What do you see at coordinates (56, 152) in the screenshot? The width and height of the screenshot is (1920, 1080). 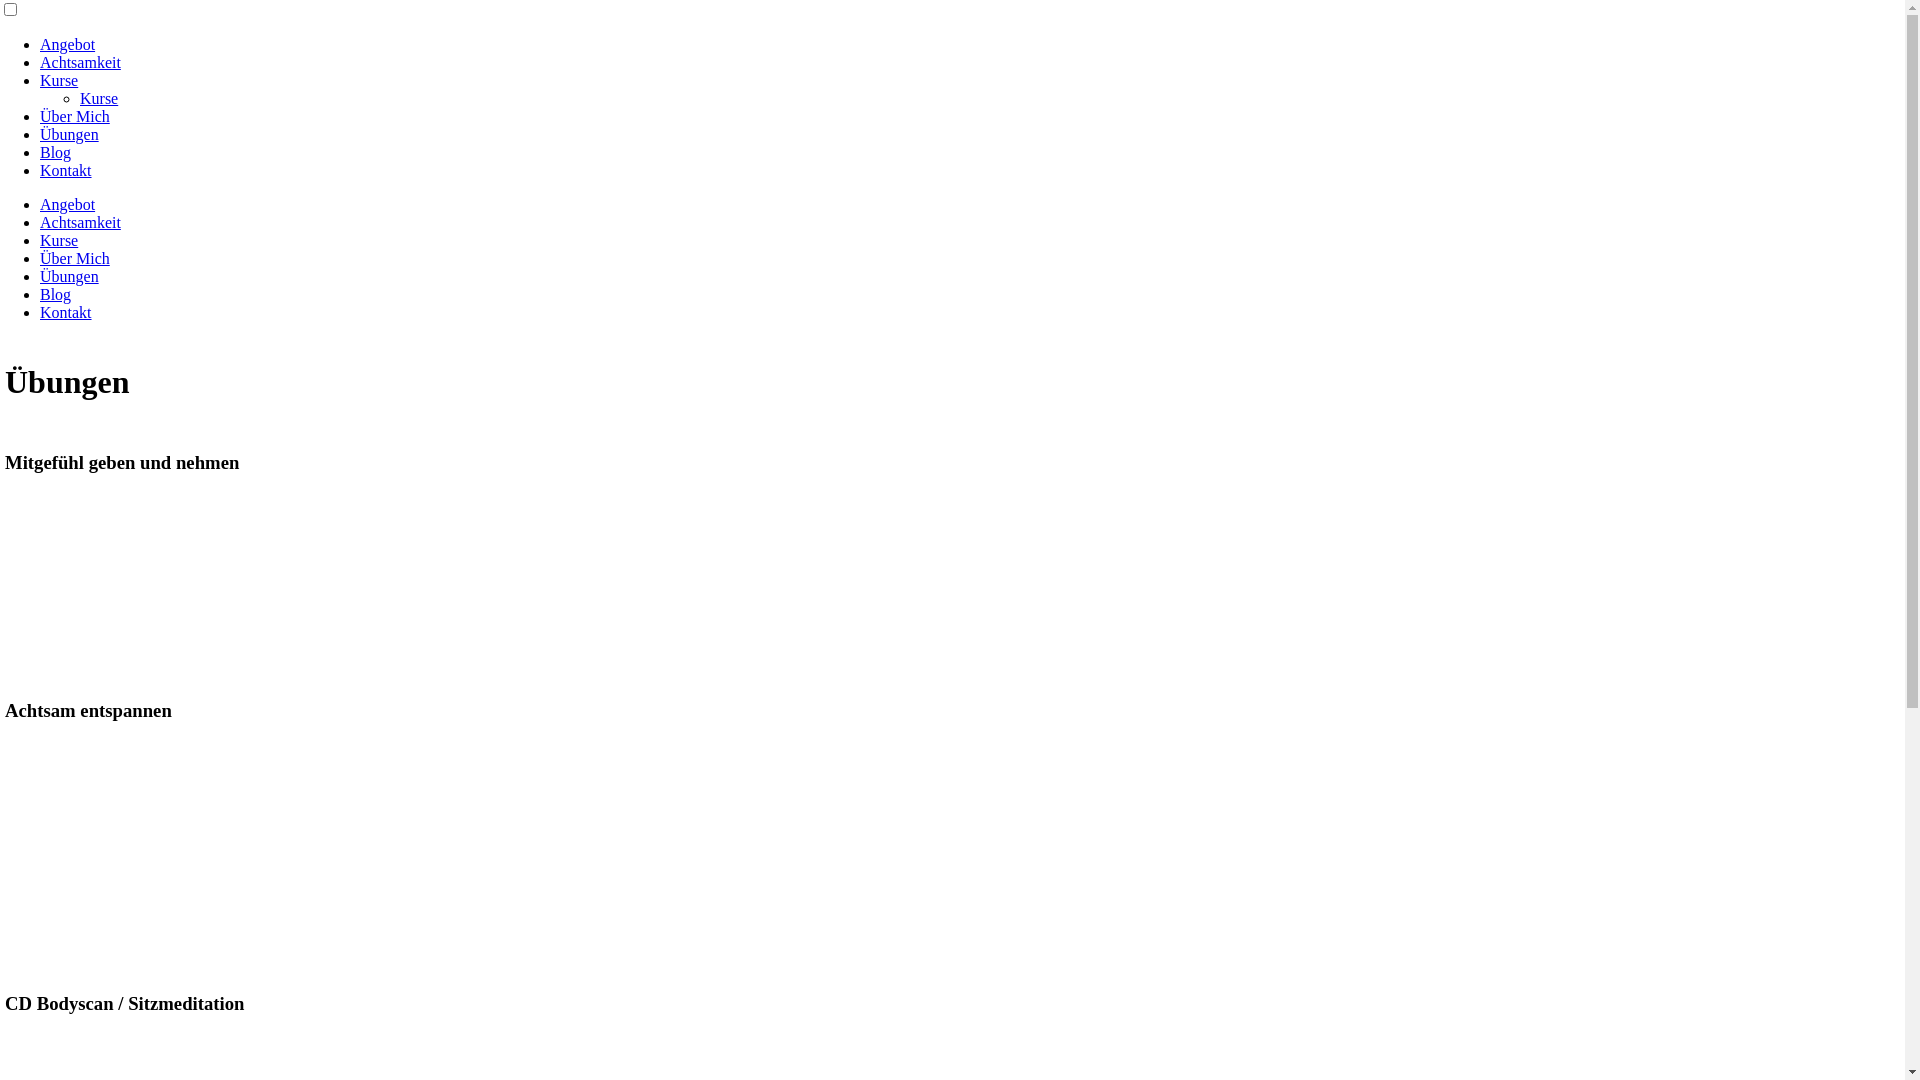 I see `Blog` at bounding box center [56, 152].